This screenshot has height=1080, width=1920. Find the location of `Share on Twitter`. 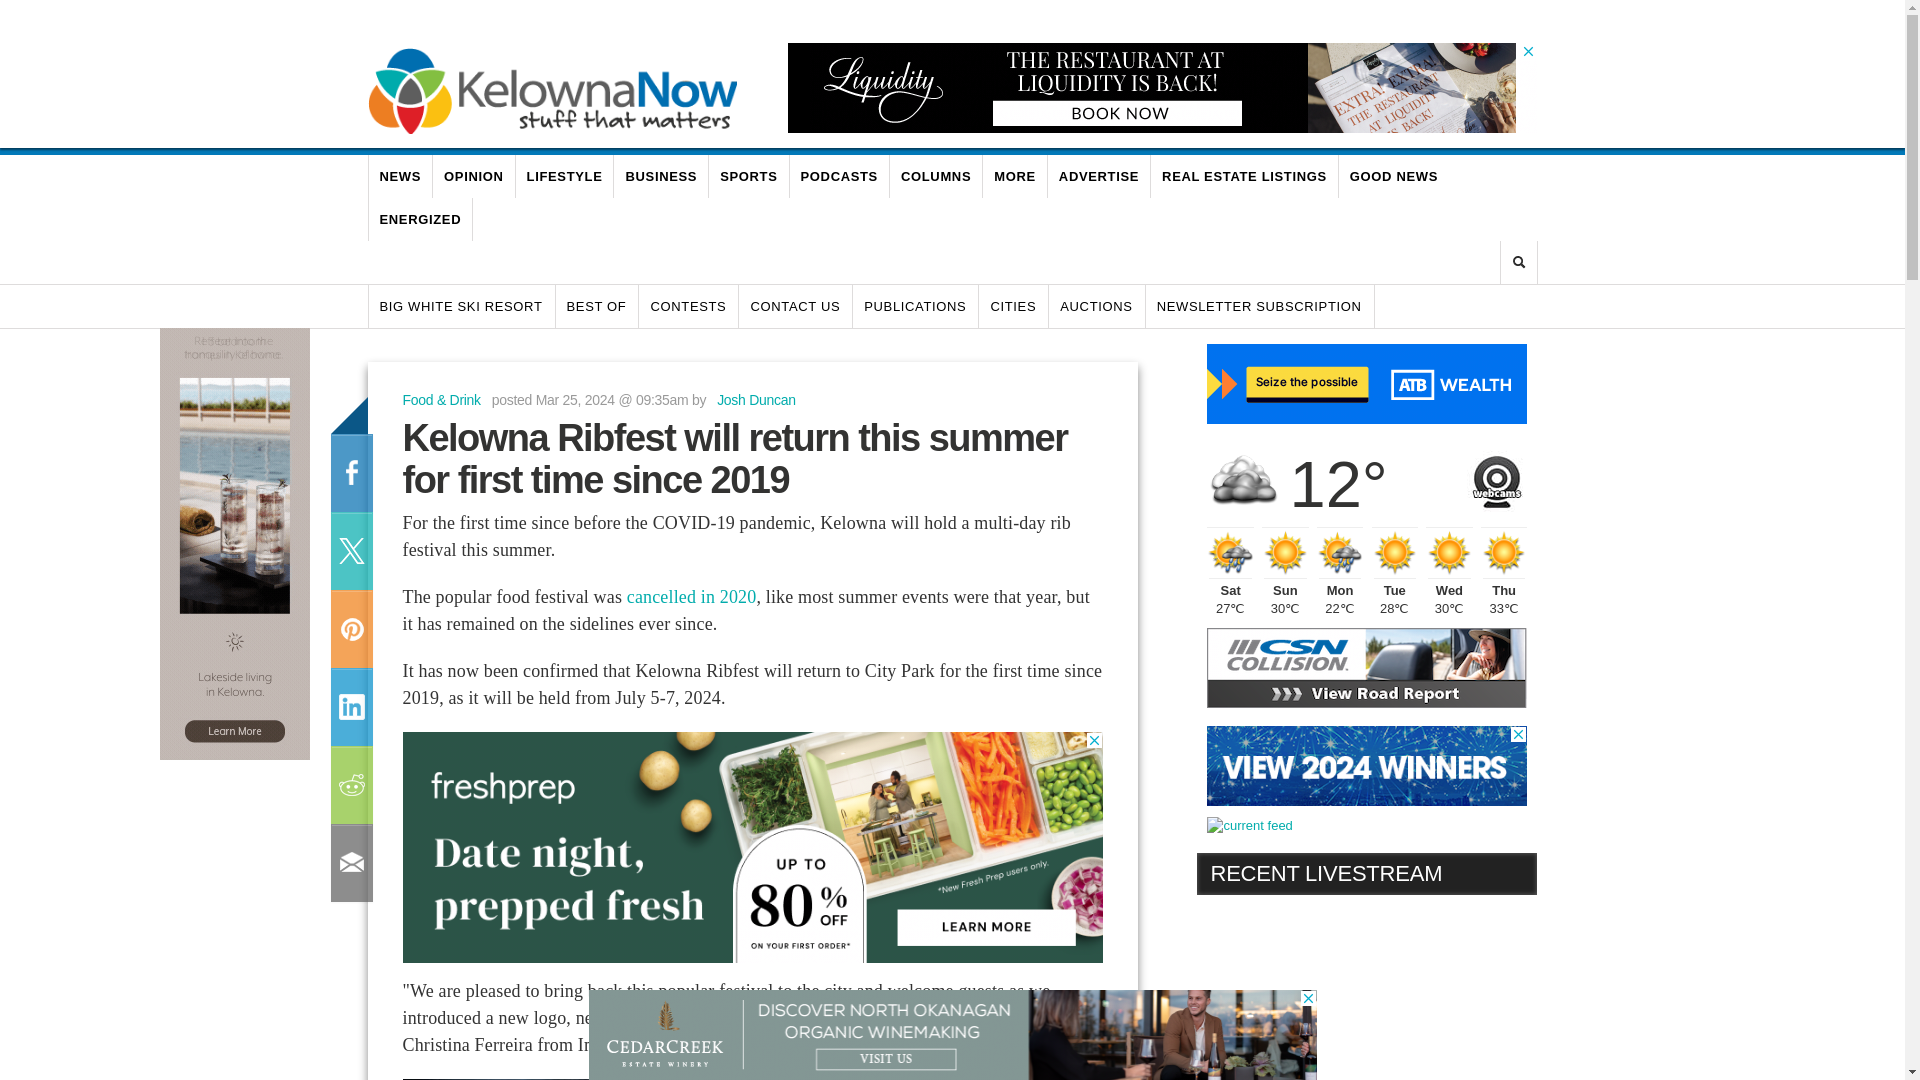

Share on Twitter is located at coordinates (350, 550).